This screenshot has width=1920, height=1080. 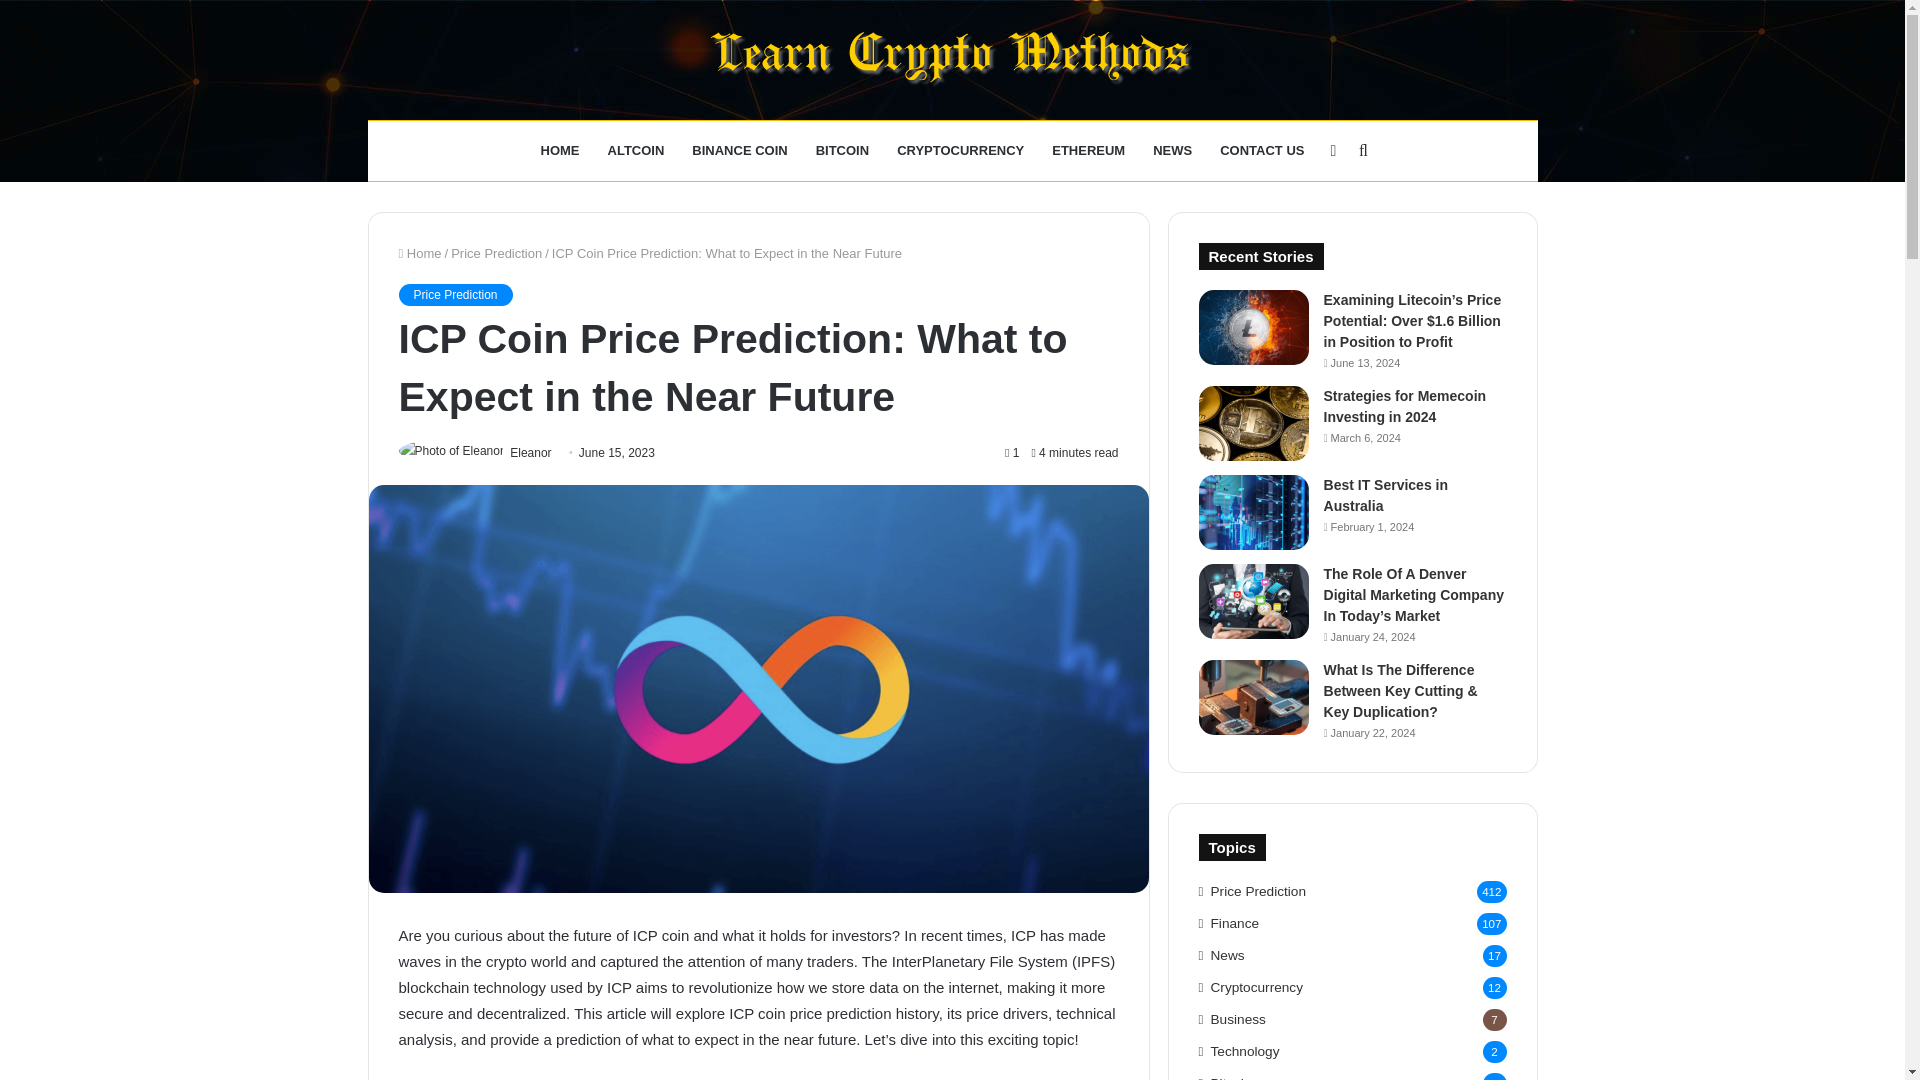 I want to click on CONTACT US, so click(x=1261, y=150).